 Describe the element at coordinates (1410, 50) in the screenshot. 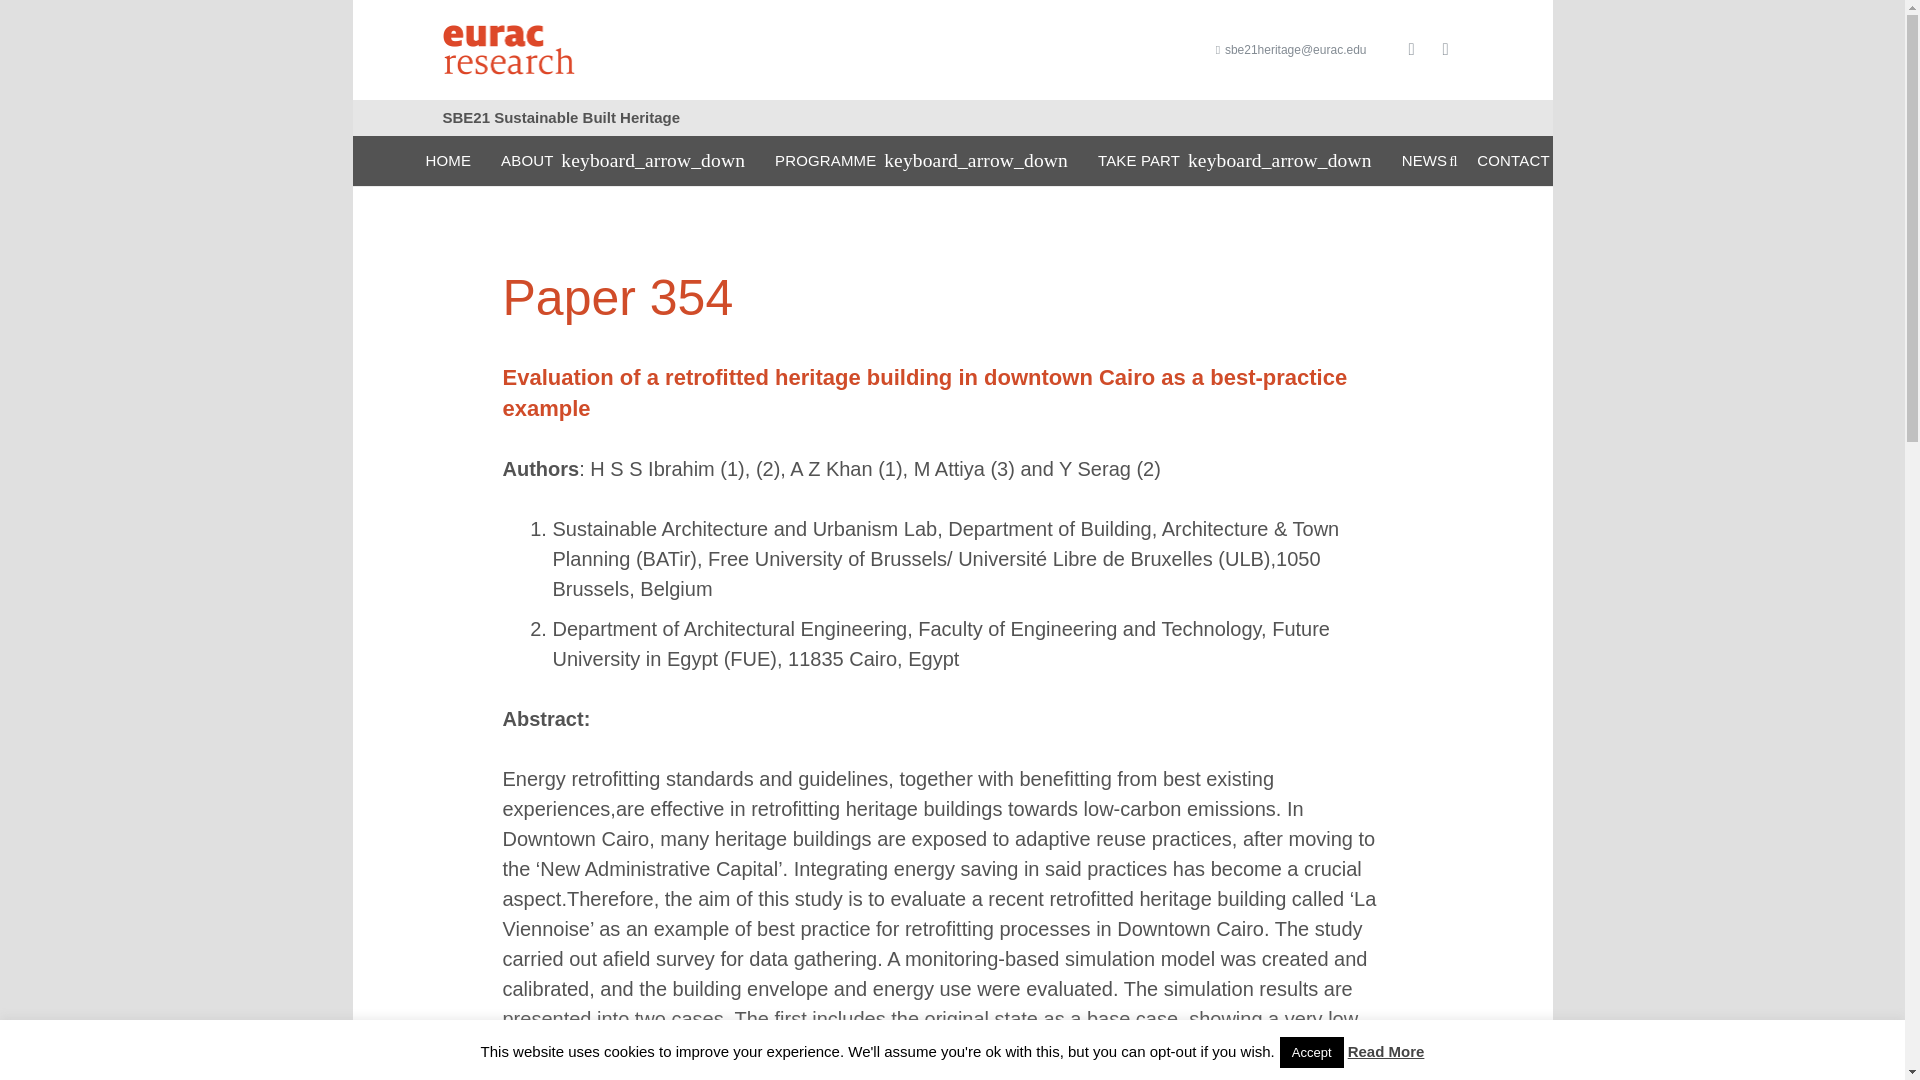

I see `LinkedIn` at that location.